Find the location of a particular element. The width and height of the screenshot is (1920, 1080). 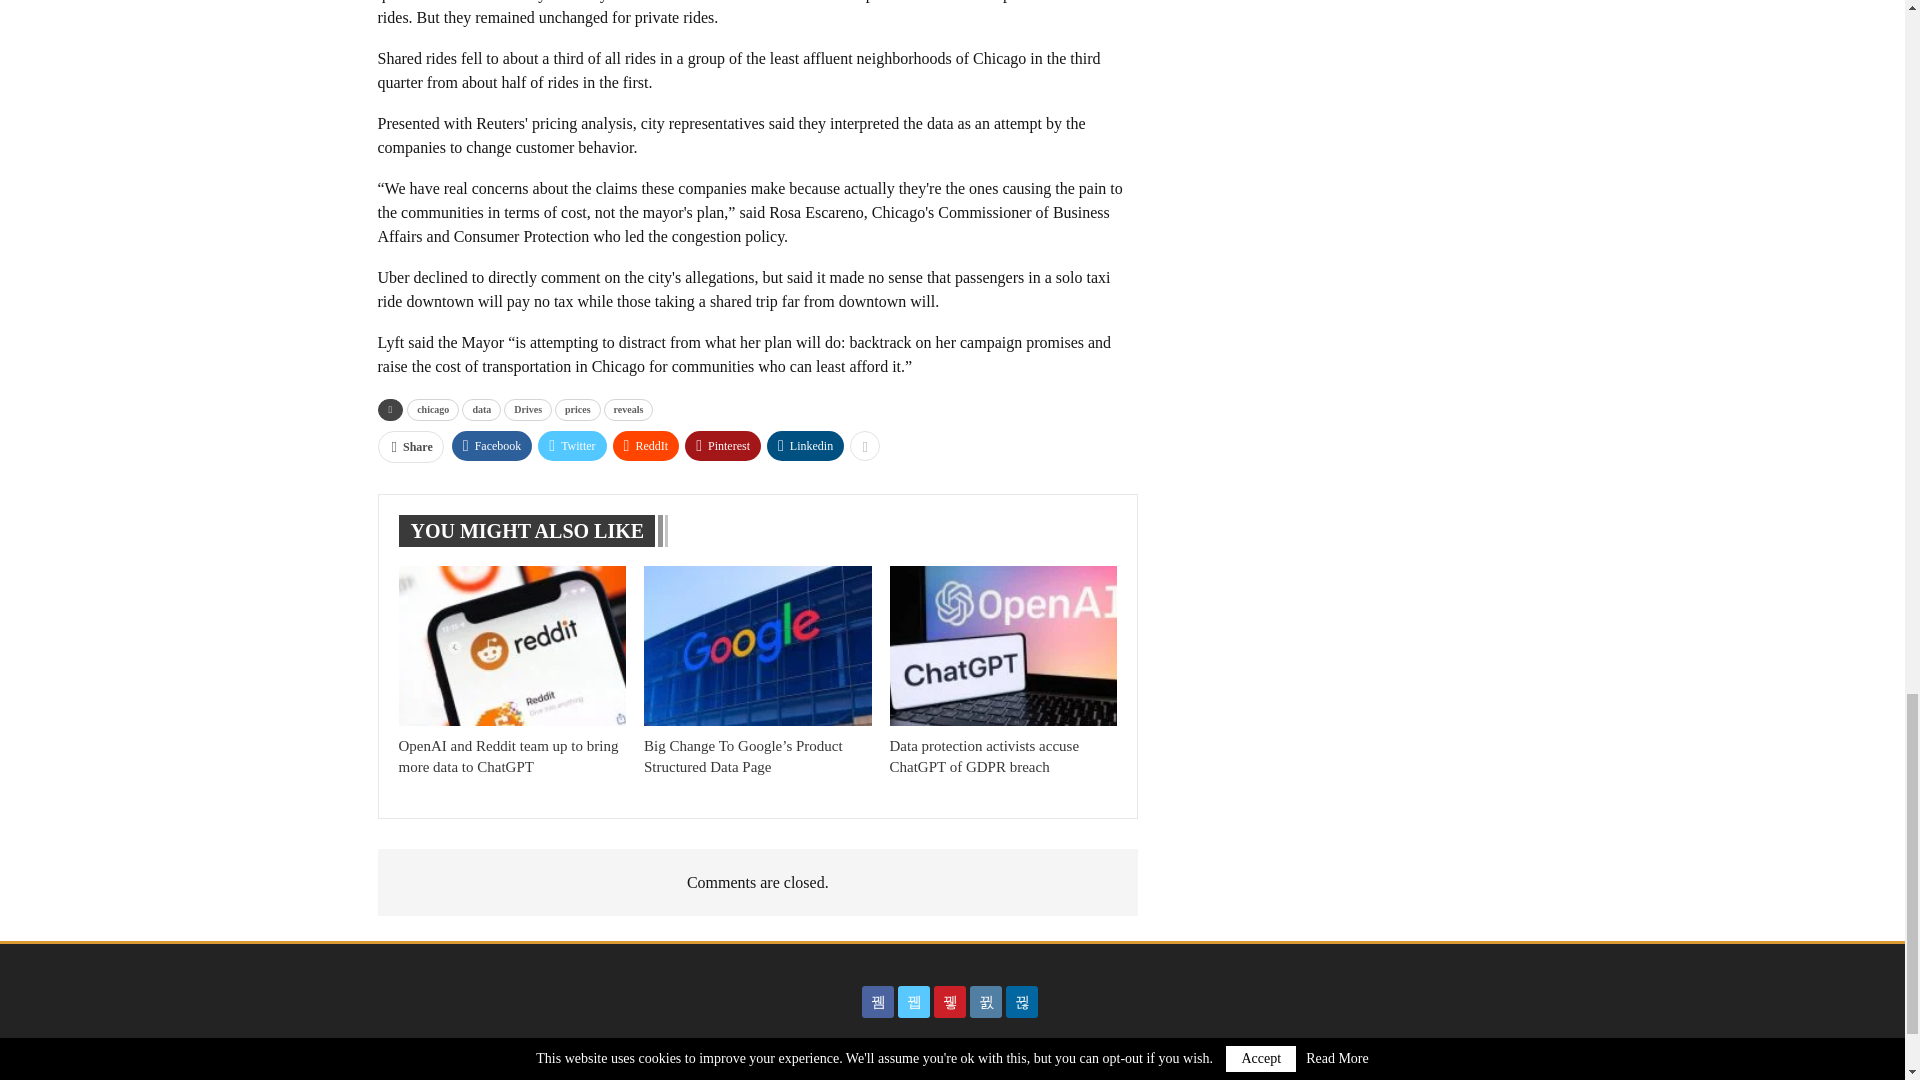

Twitter is located at coordinates (572, 444).